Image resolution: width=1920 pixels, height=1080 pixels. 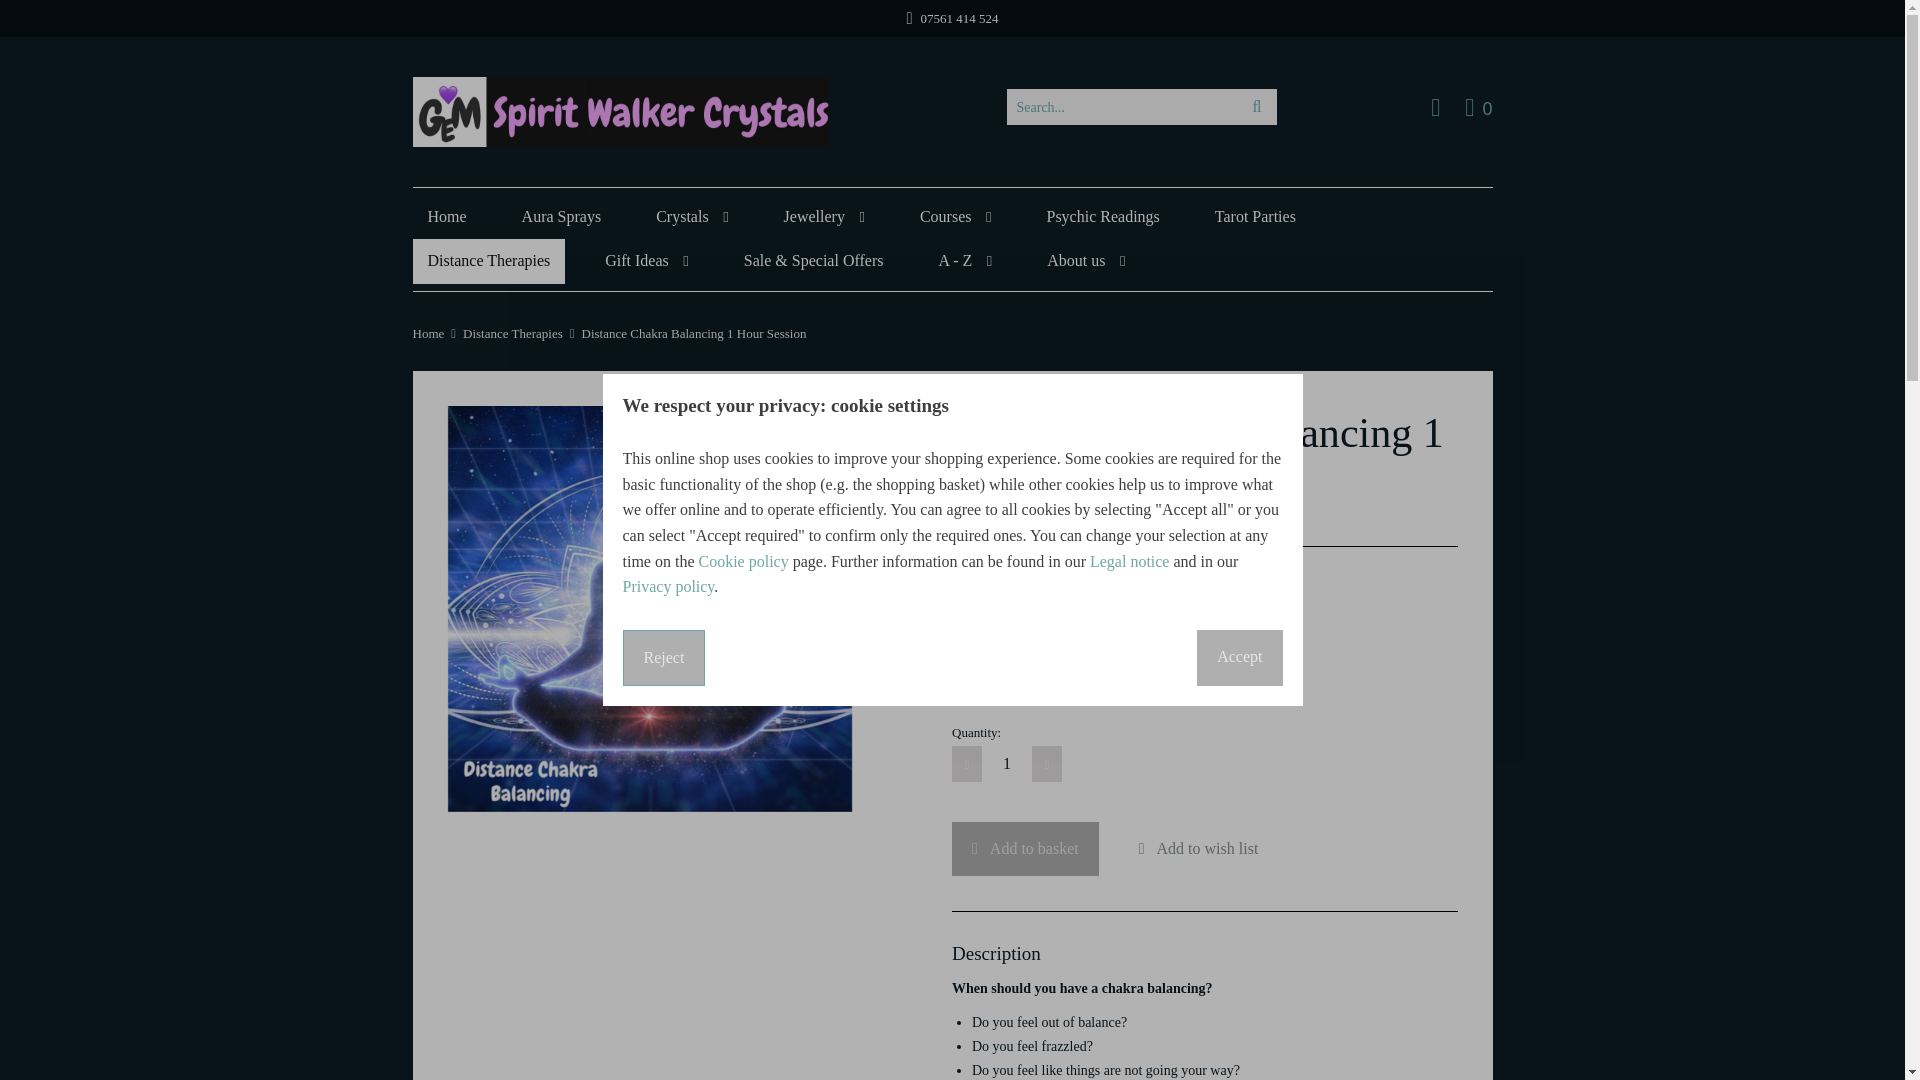 What do you see at coordinates (824, 216) in the screenshot?
I see `Crystals` at bounding box center [824, 216].